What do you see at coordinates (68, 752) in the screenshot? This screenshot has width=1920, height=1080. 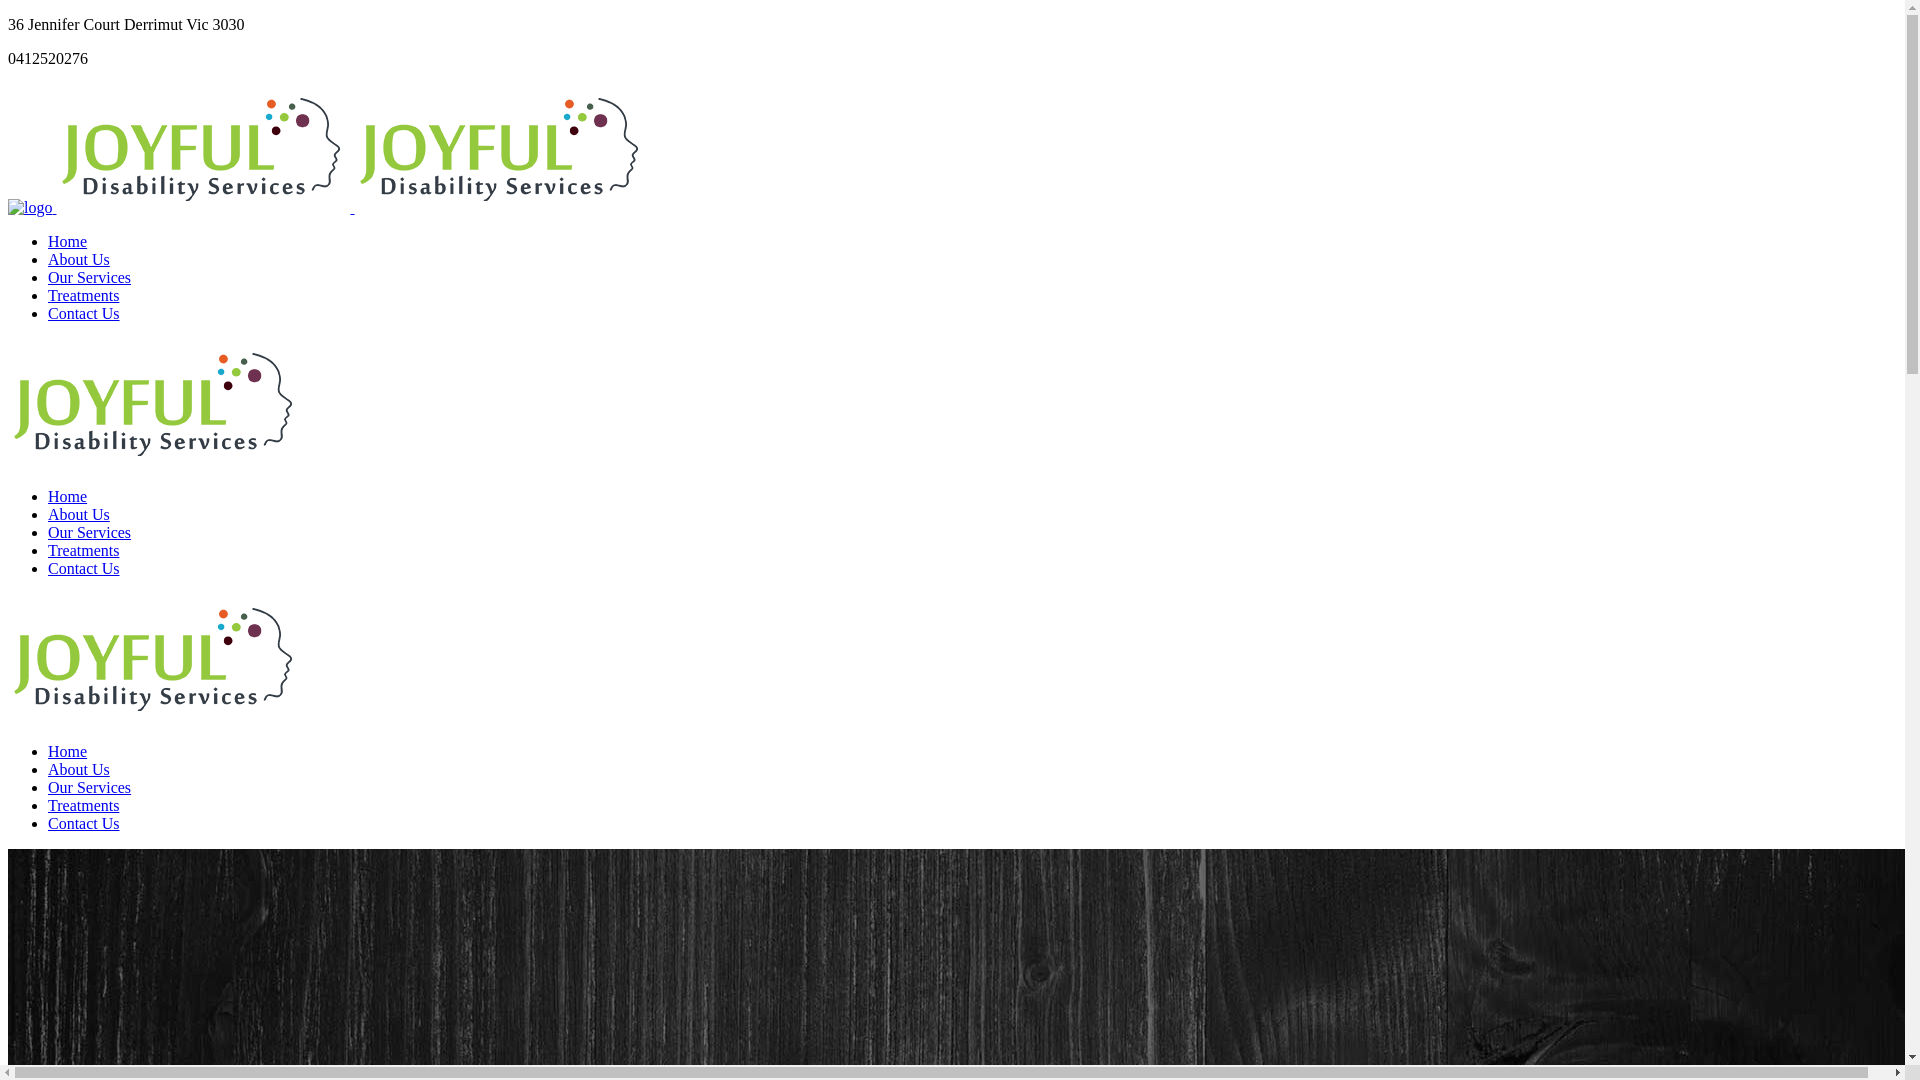 I see `Home` at bounding box center [68, 752].